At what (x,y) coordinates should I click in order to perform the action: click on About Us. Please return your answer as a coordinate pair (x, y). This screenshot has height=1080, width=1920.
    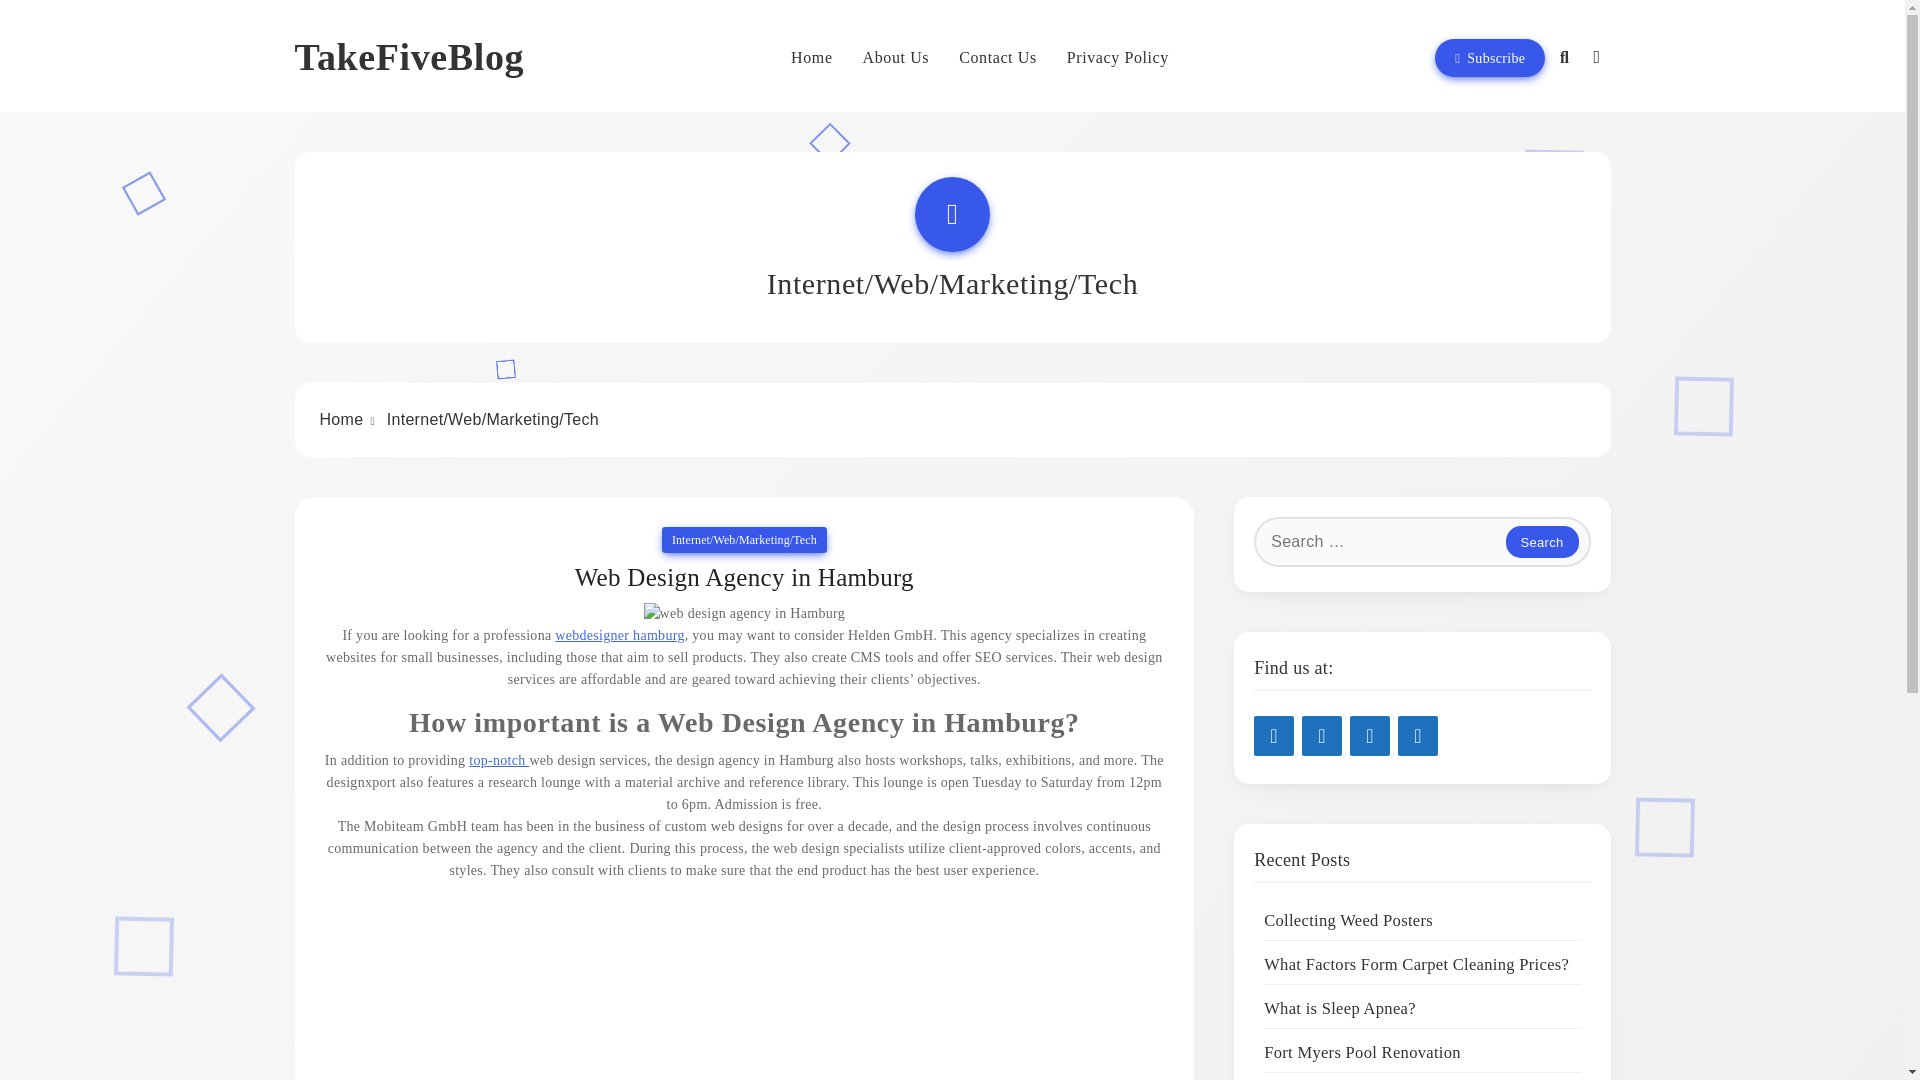
    Looking at the image, I should click on (896, 58).